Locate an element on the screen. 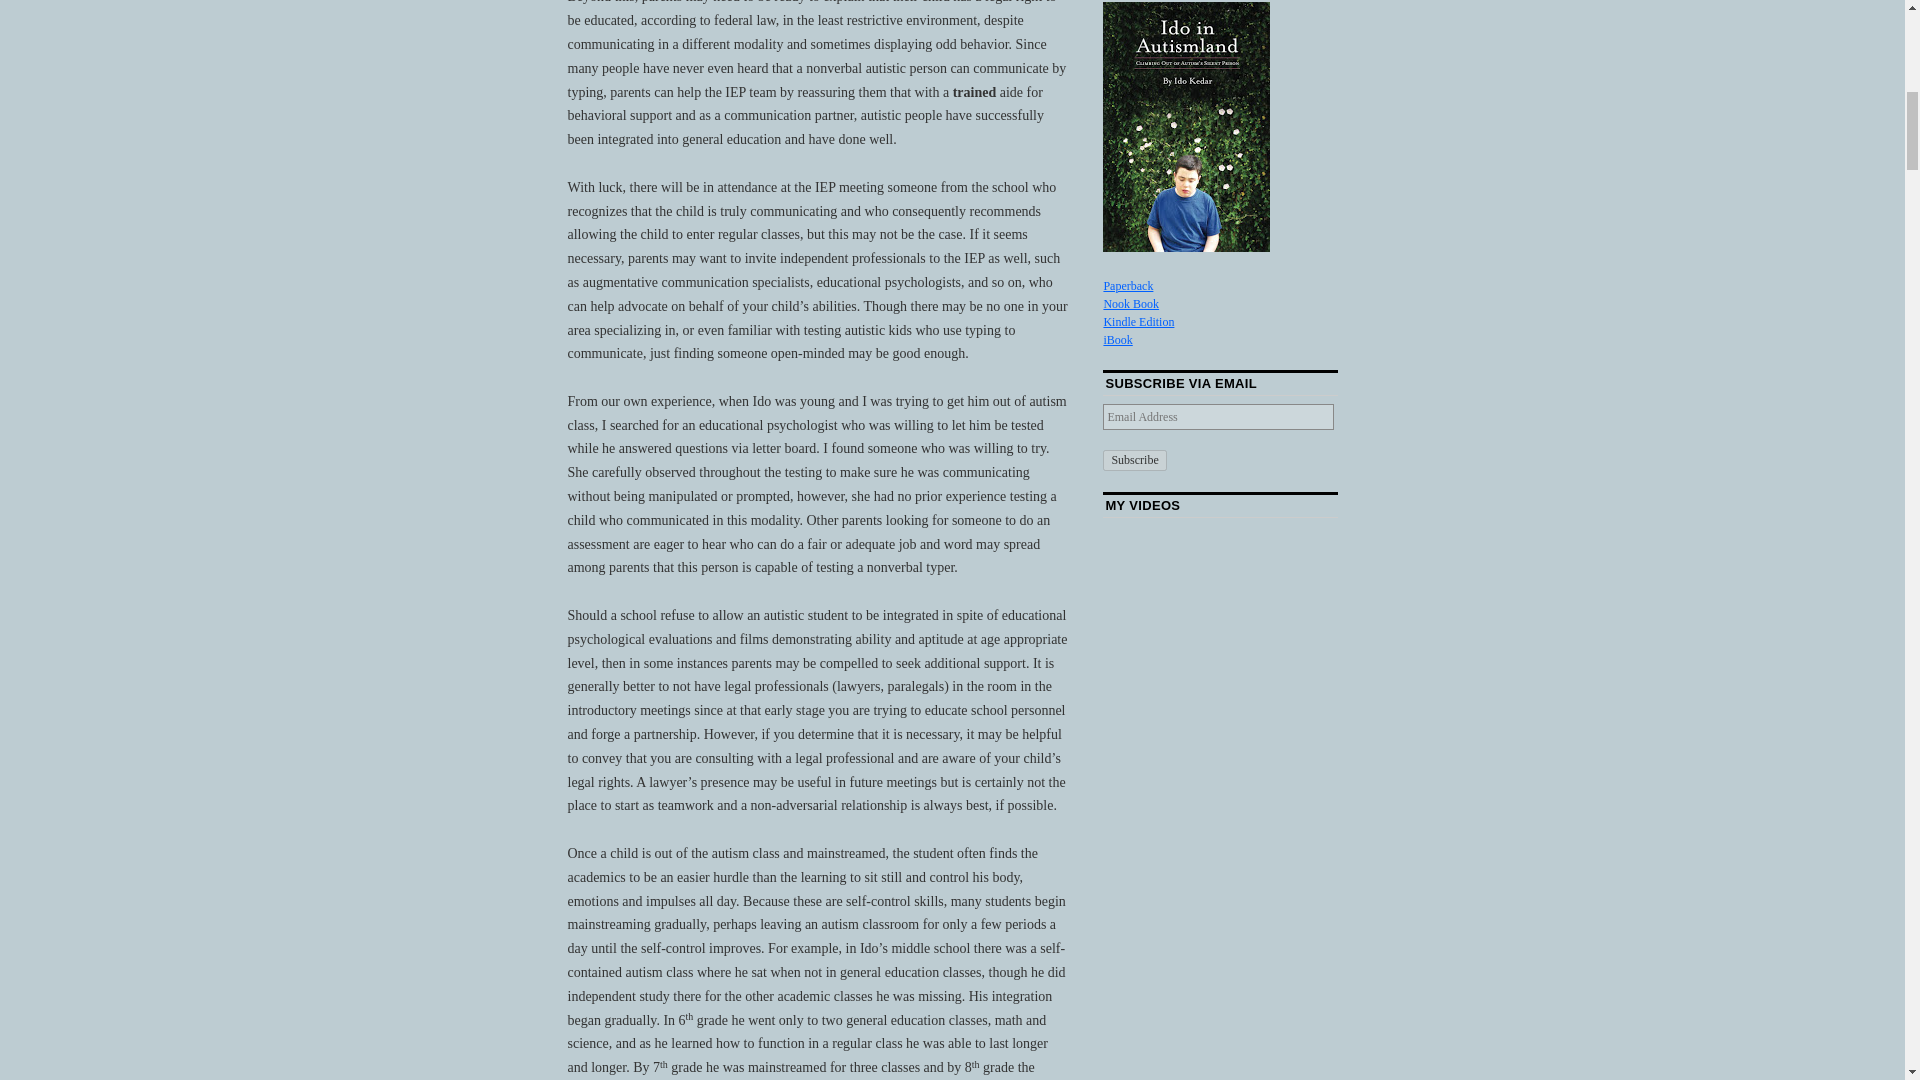 The width and height of the screenshot is (1920, 1080). YouTube player is located at coordinates (1219, 854).